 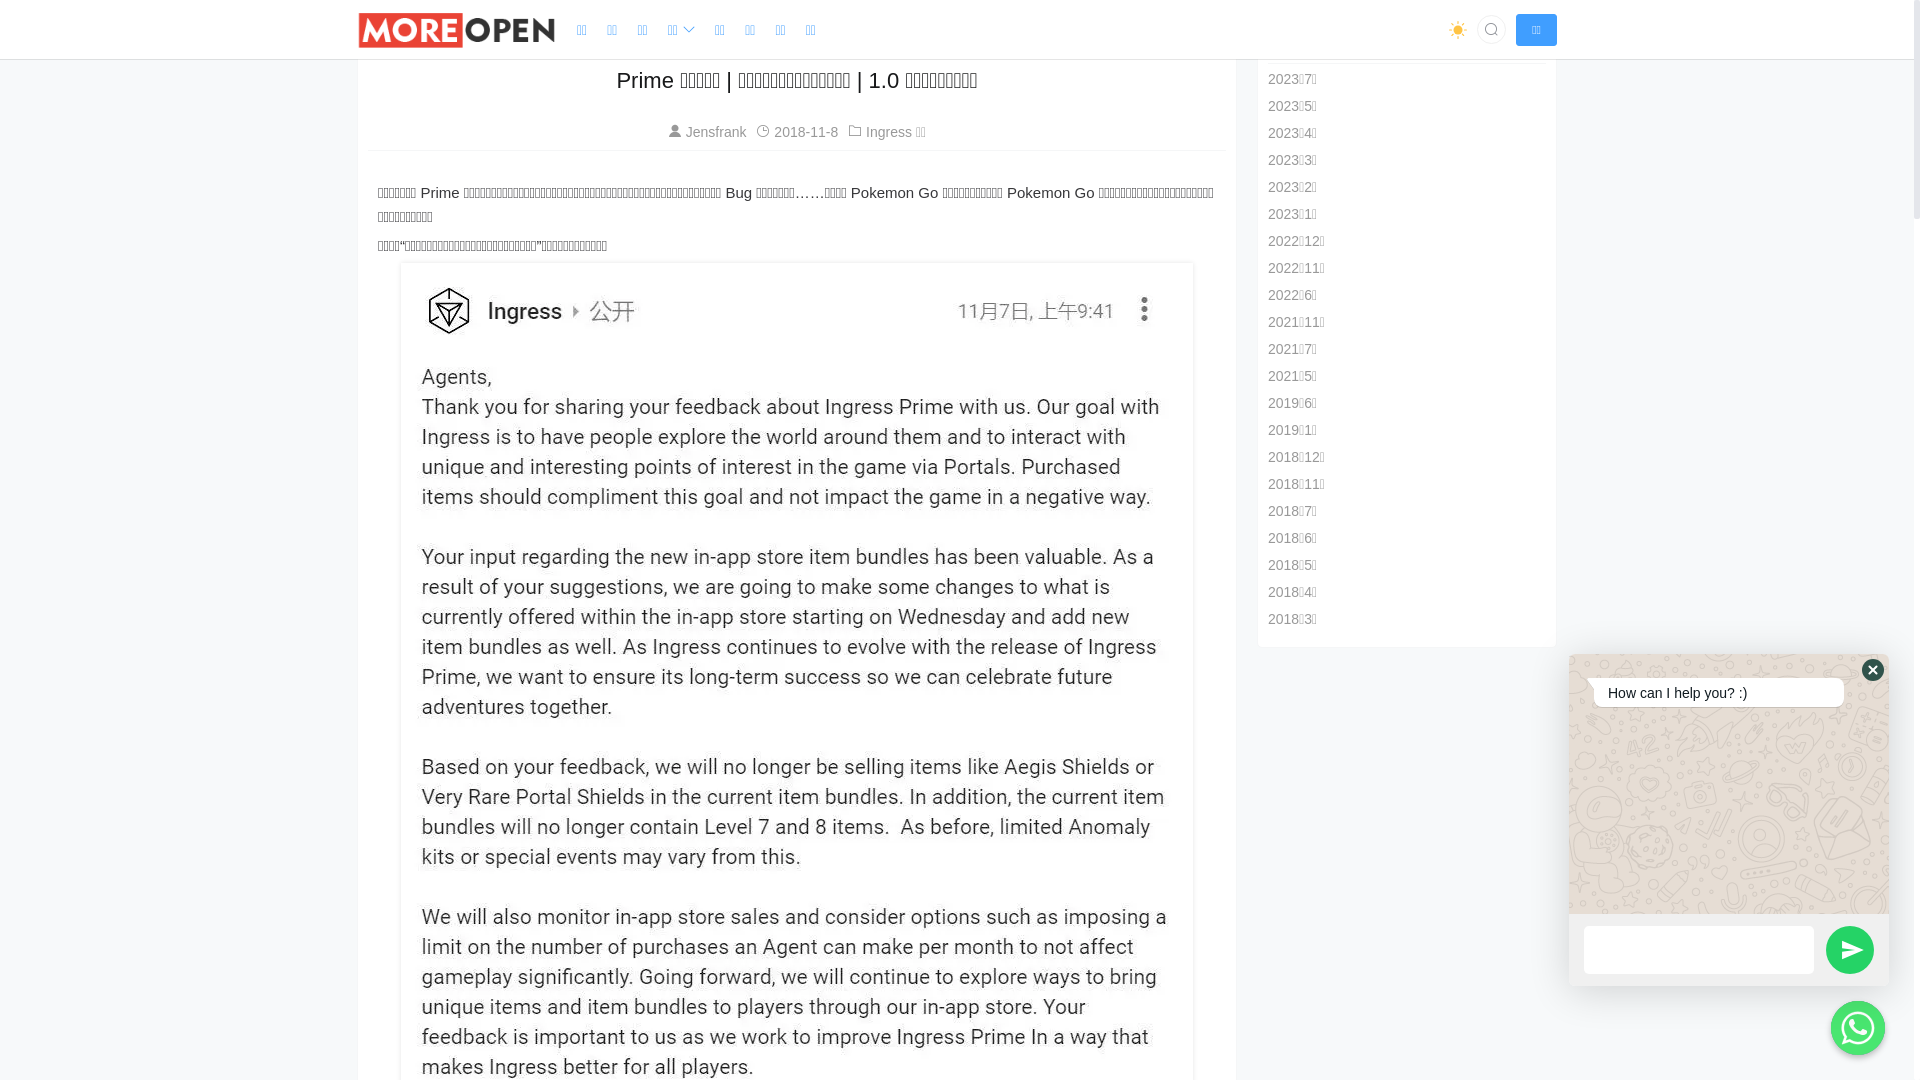 I want to click on Ingress, so click(x=433, y=29).